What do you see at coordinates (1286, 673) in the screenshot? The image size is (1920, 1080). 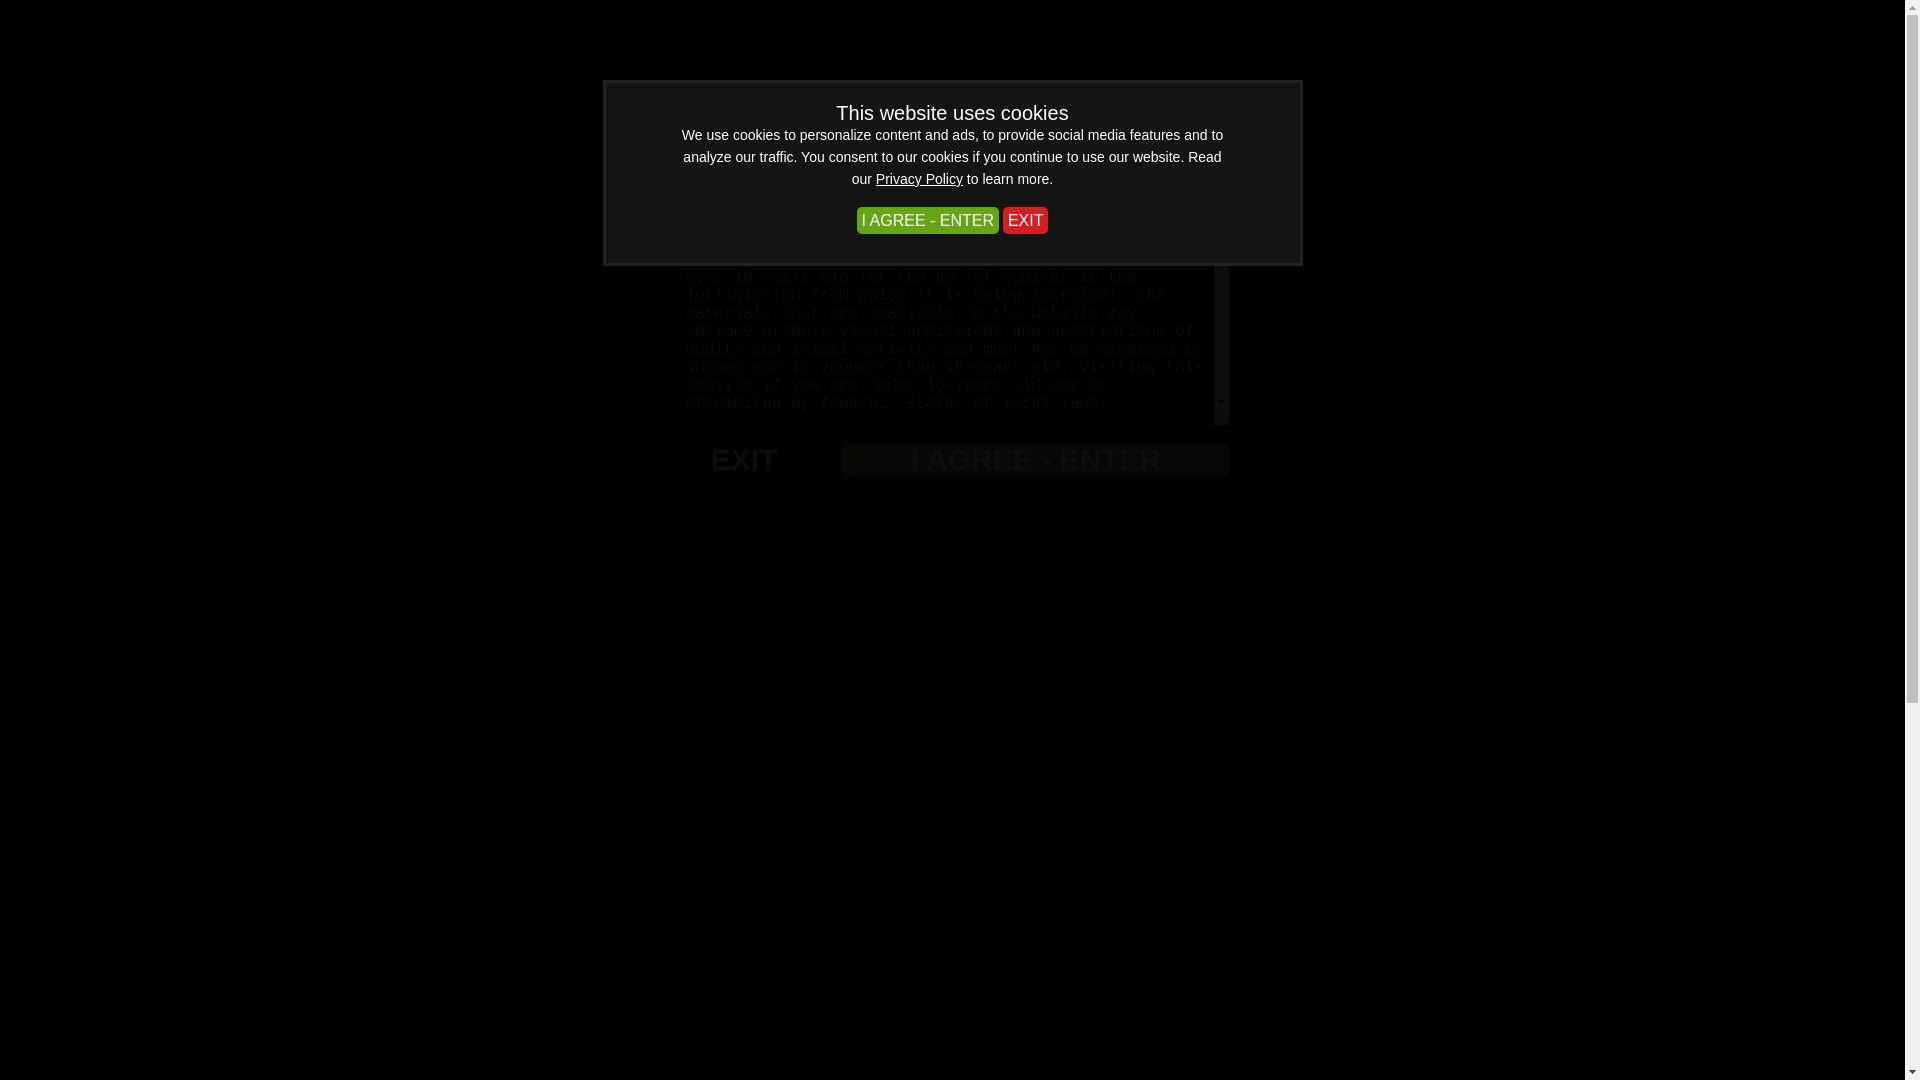 I see `Customs Available` at bounding box center [1286, 673].